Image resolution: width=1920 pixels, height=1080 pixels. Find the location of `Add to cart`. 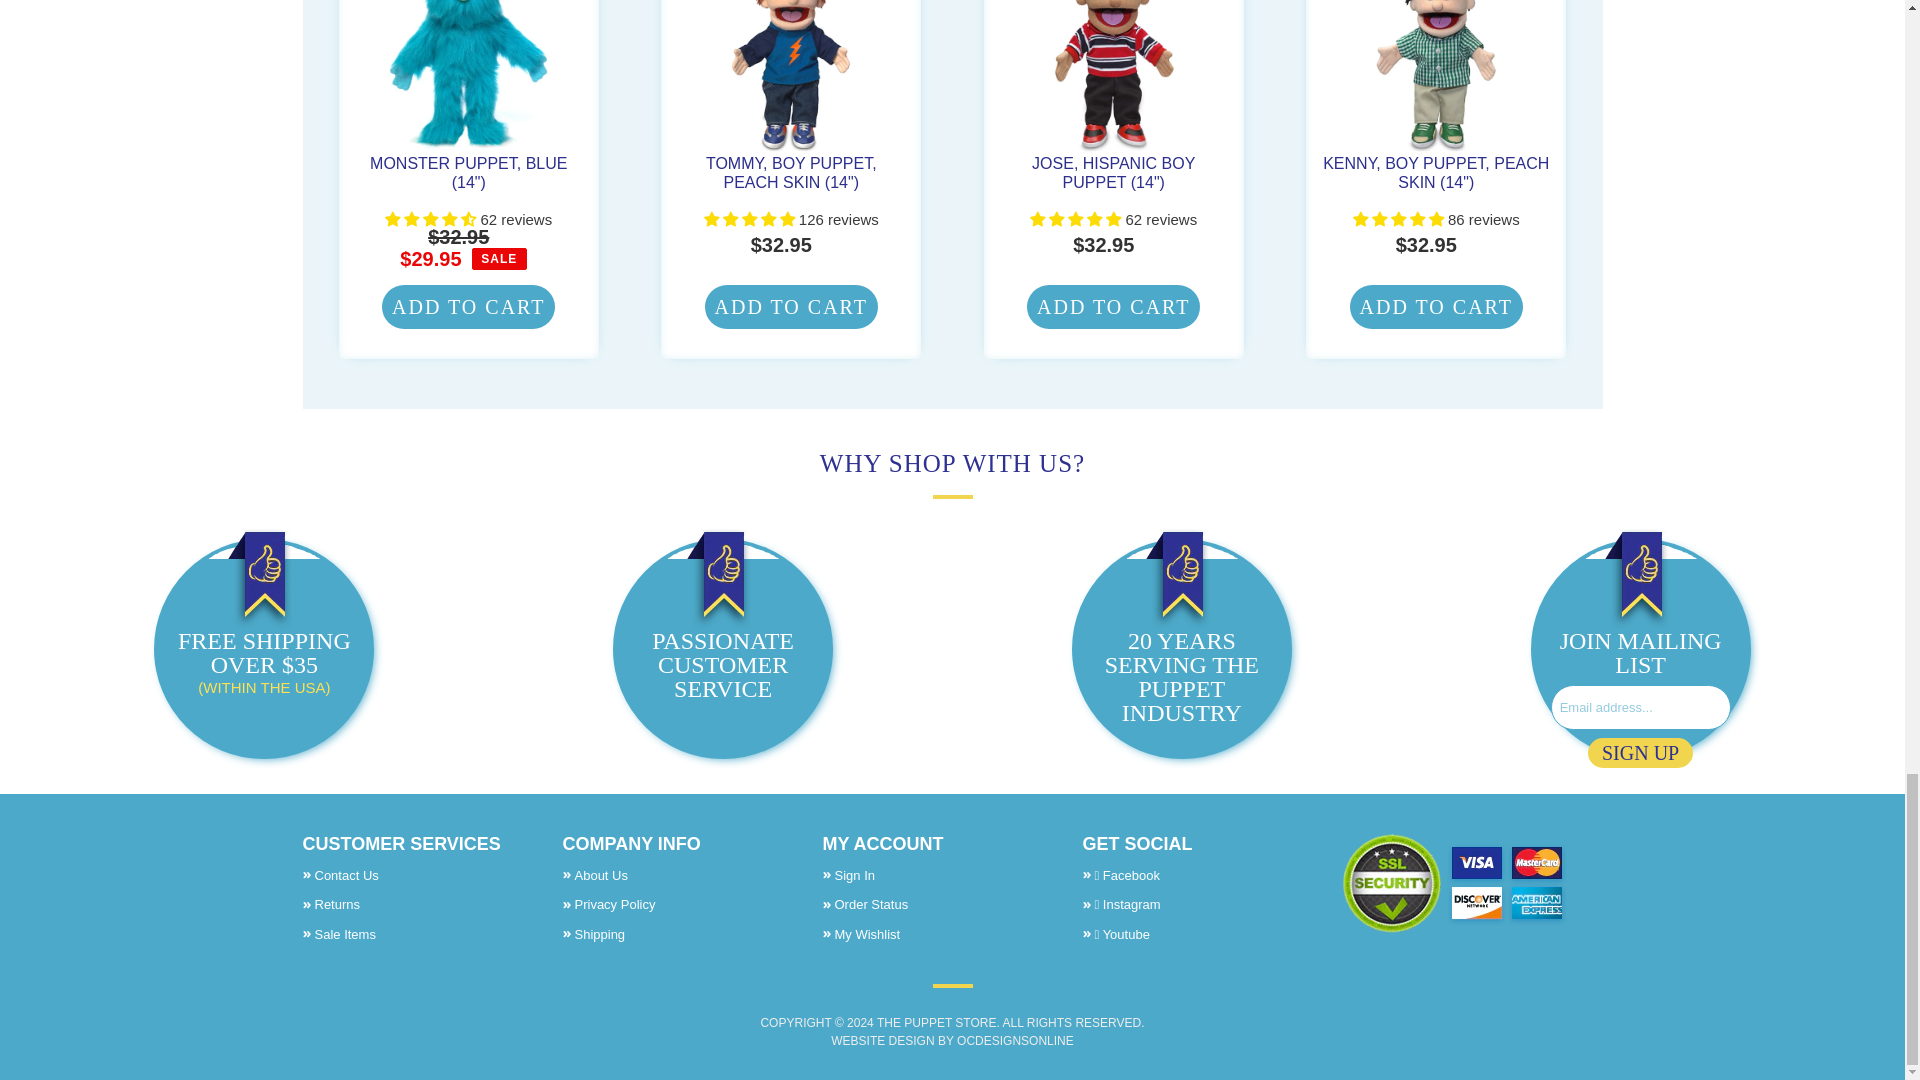

Add to cart is located at coordinates (468, 307).